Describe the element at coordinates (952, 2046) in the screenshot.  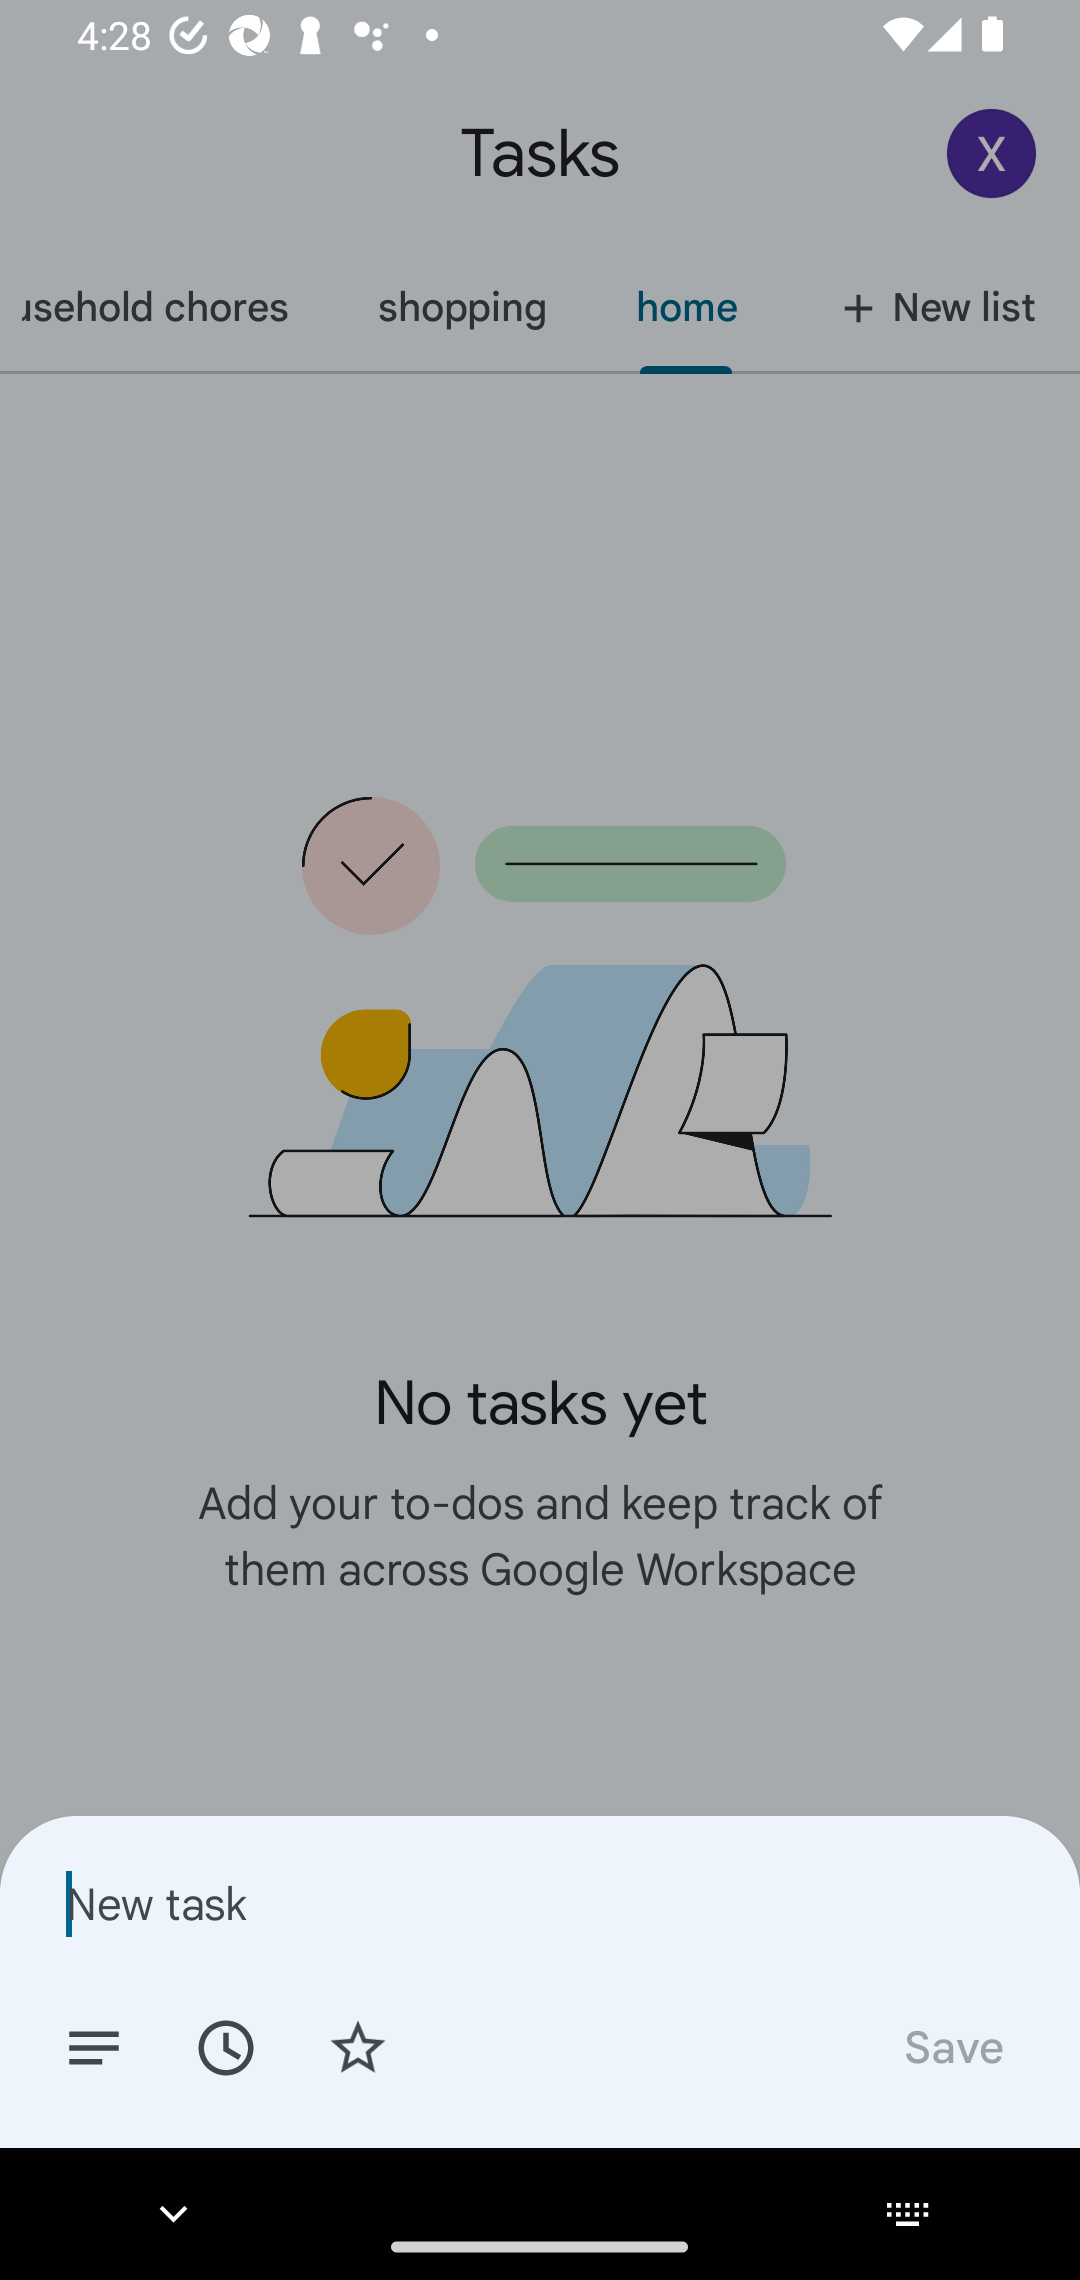
I see `Save` at that location.